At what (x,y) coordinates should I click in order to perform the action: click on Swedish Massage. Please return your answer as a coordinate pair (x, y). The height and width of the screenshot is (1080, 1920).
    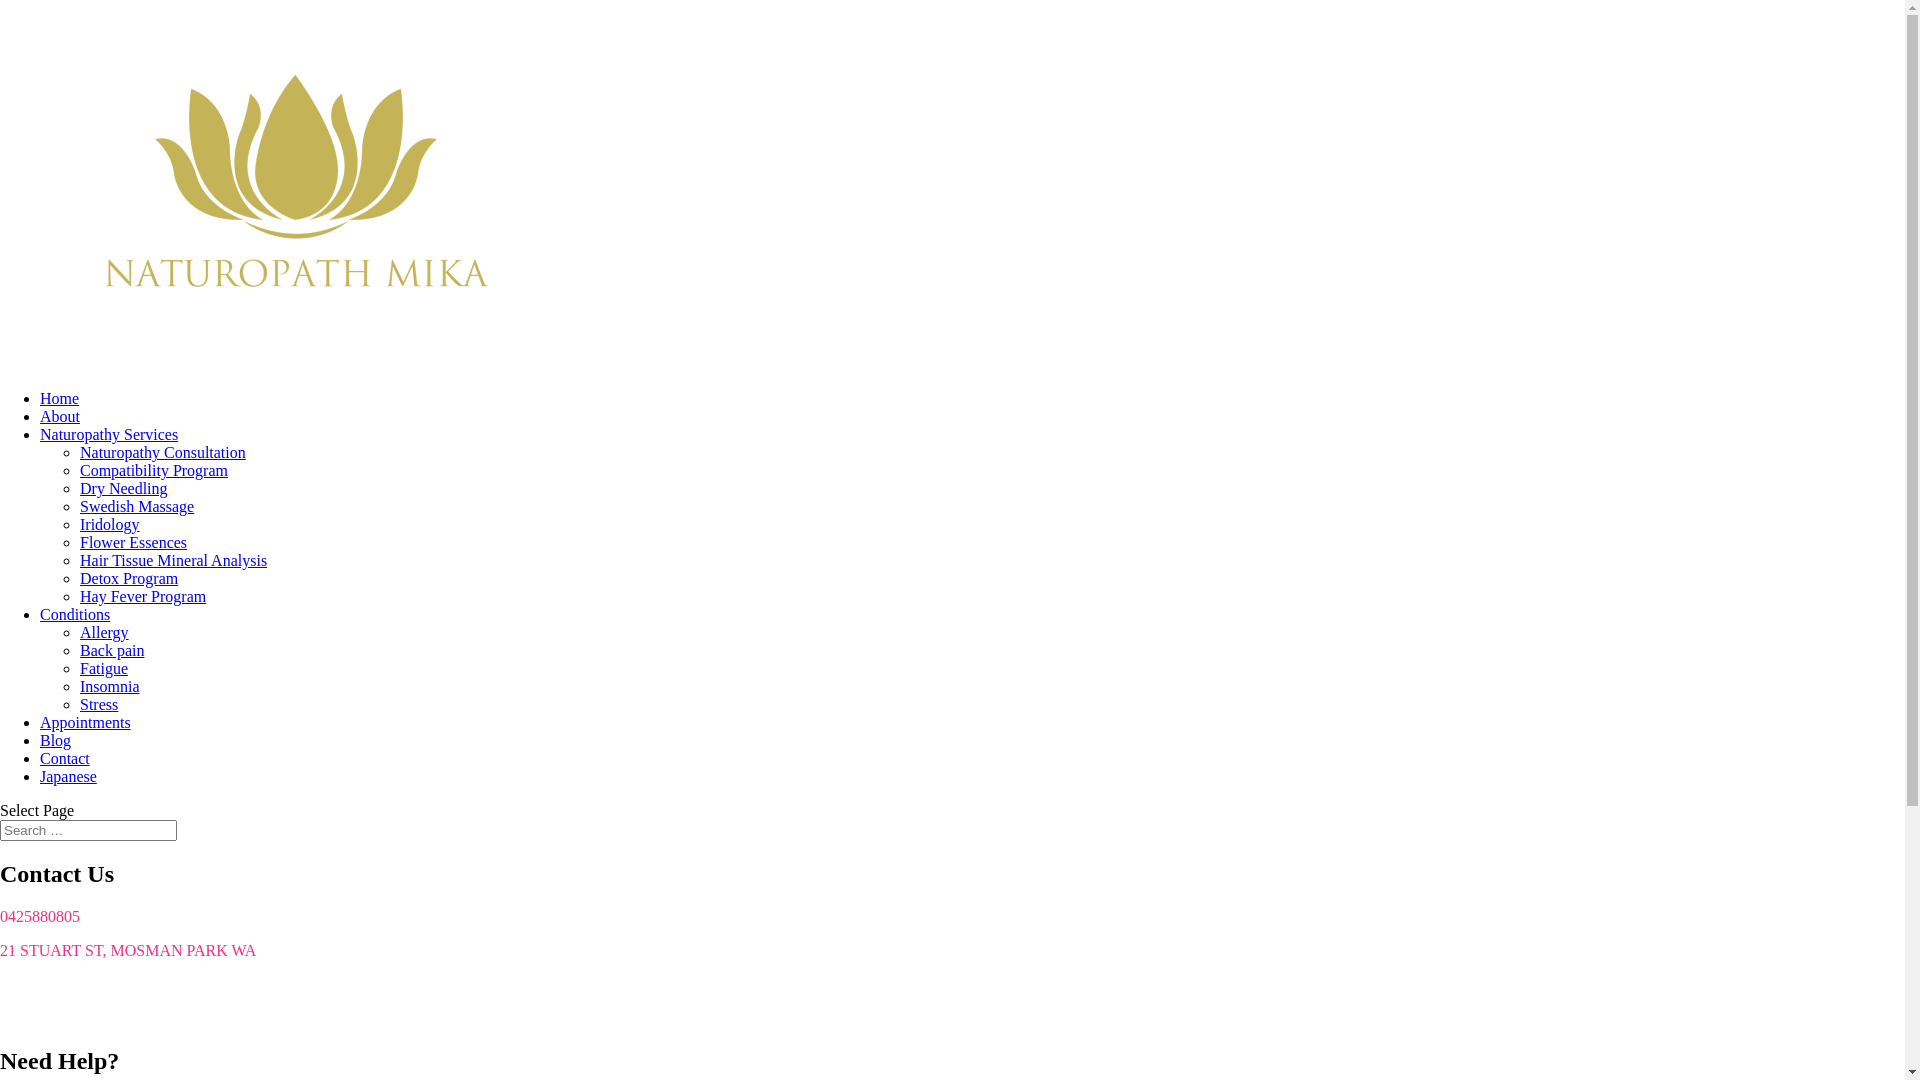
    Looking at the image, I should click on (137, 506).